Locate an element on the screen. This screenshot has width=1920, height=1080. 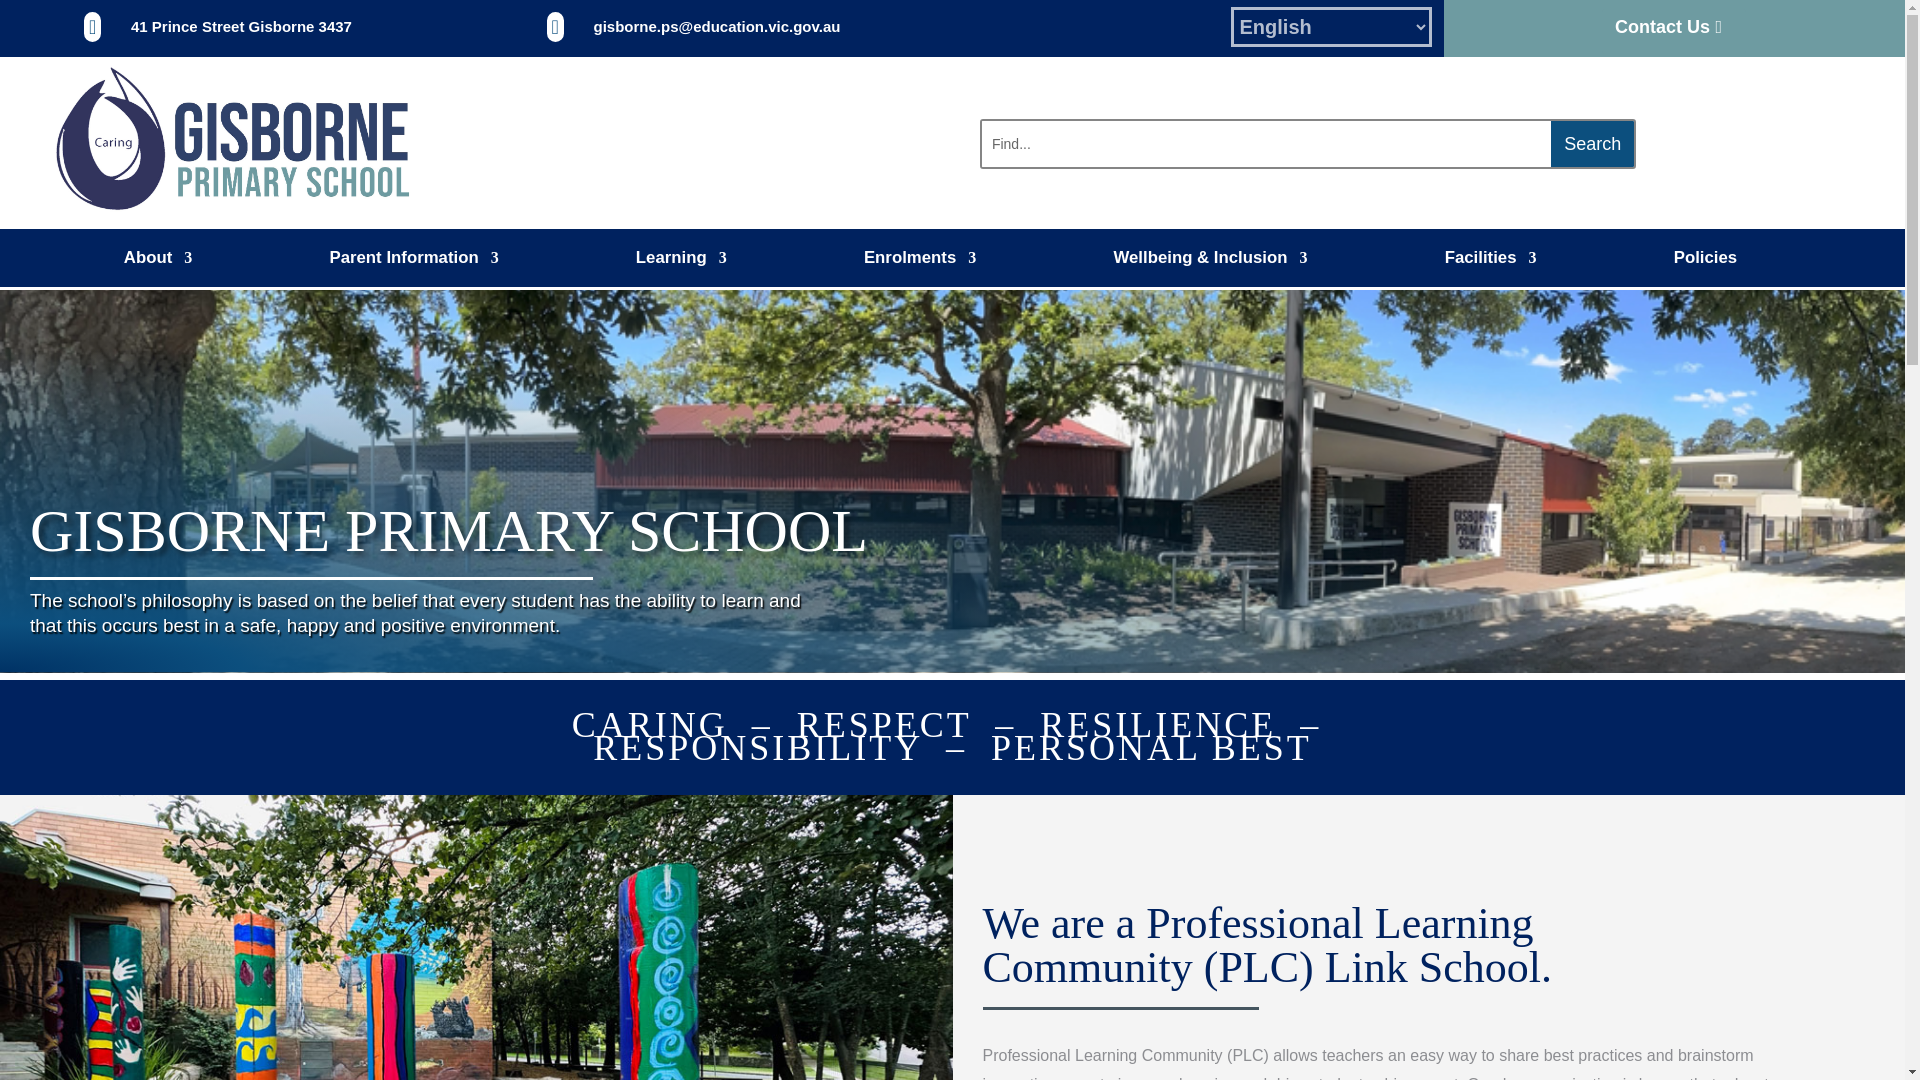
Parent Information is located at coordinates (412, 262).